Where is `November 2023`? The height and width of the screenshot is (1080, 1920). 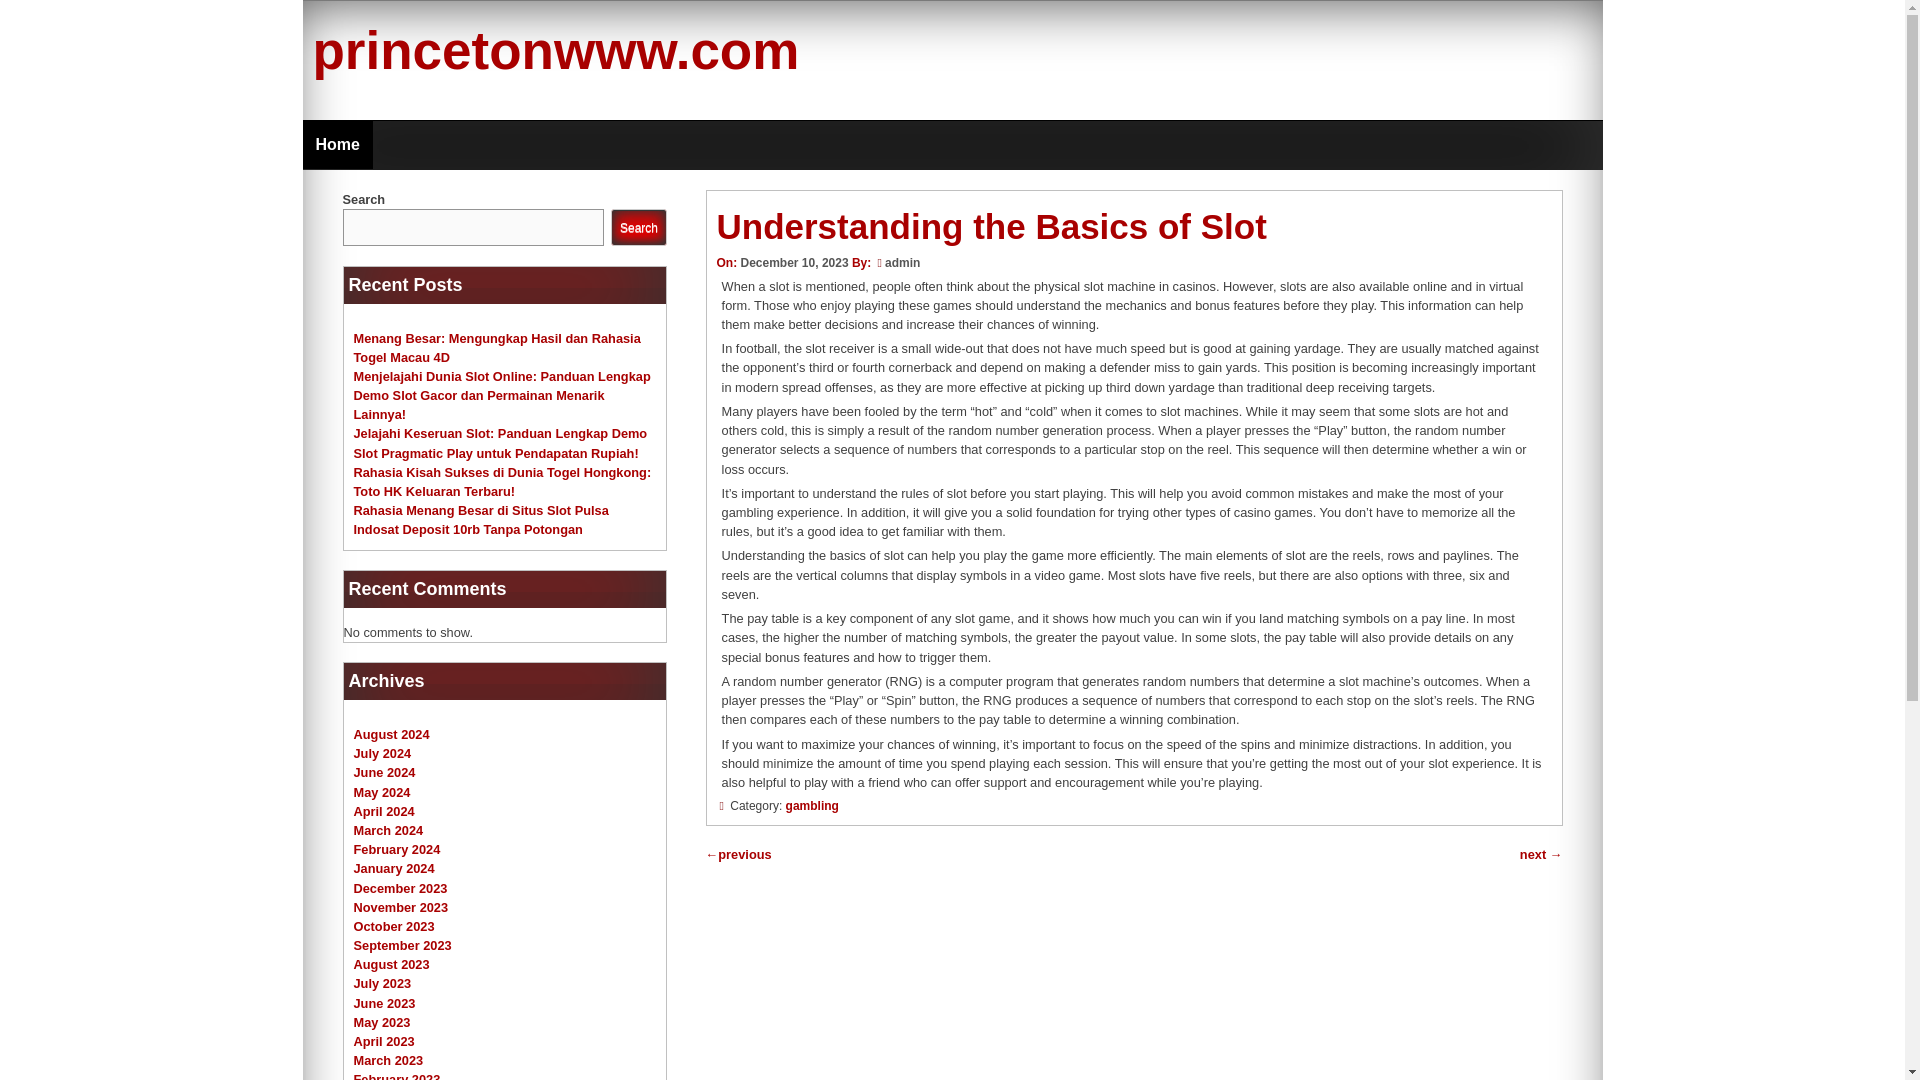
November 2023 is located at coordinates (401, 906).